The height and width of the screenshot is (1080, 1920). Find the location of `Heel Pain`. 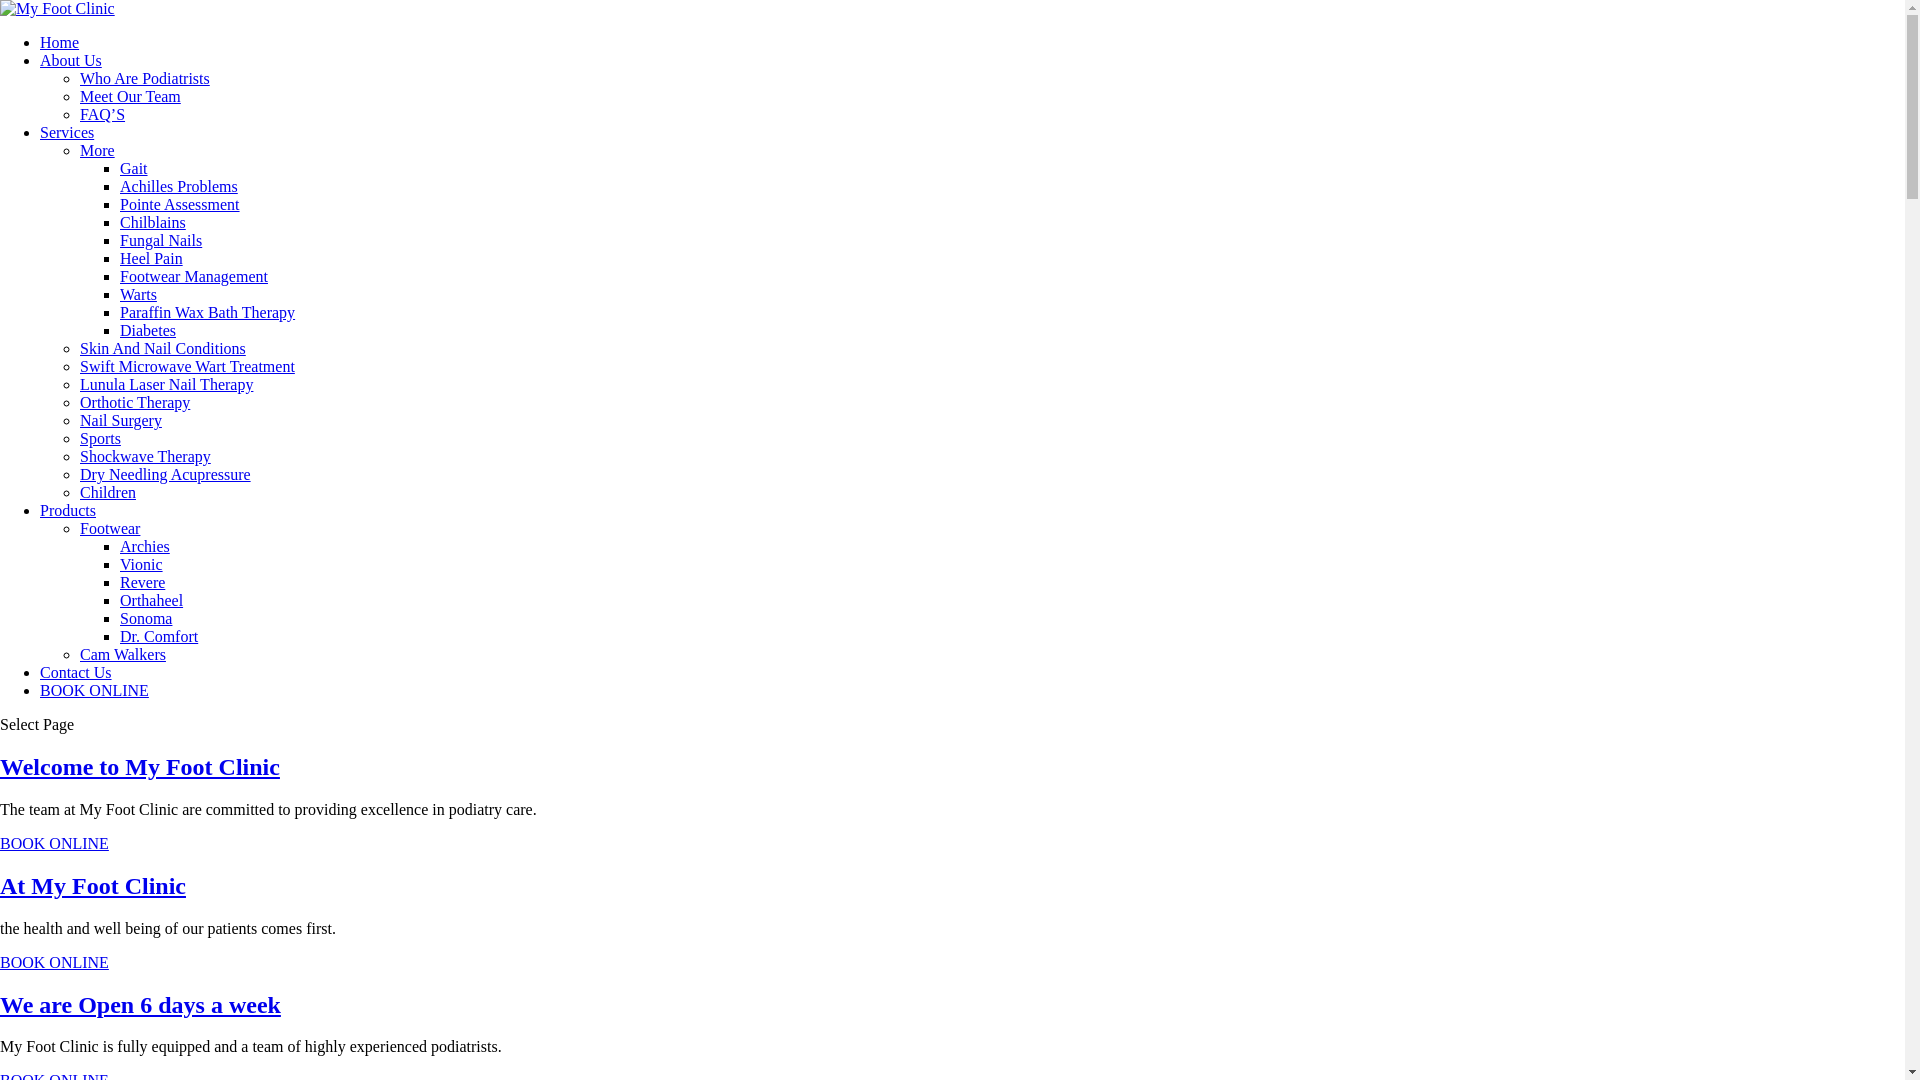

Heel Pain is located at coordinates (152, 258).